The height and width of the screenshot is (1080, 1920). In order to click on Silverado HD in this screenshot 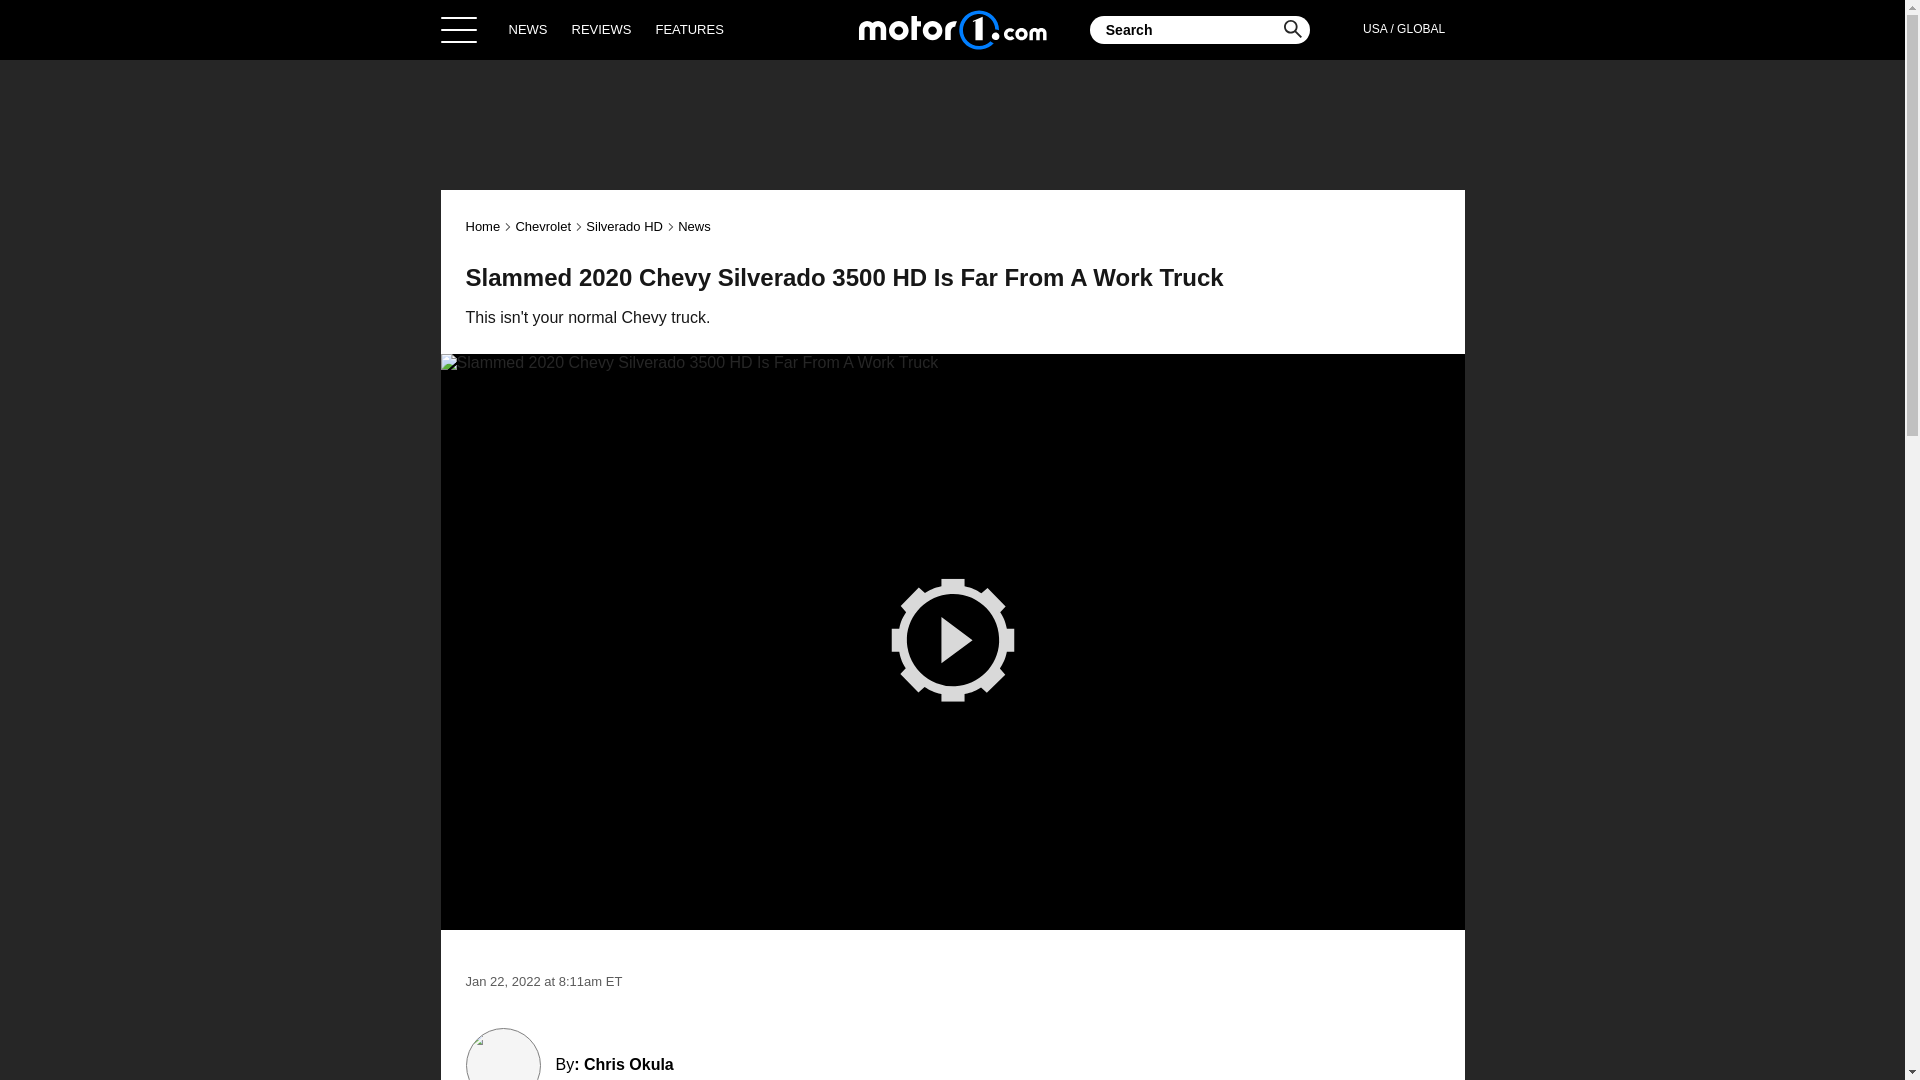, I will do `click(624, 226)`.